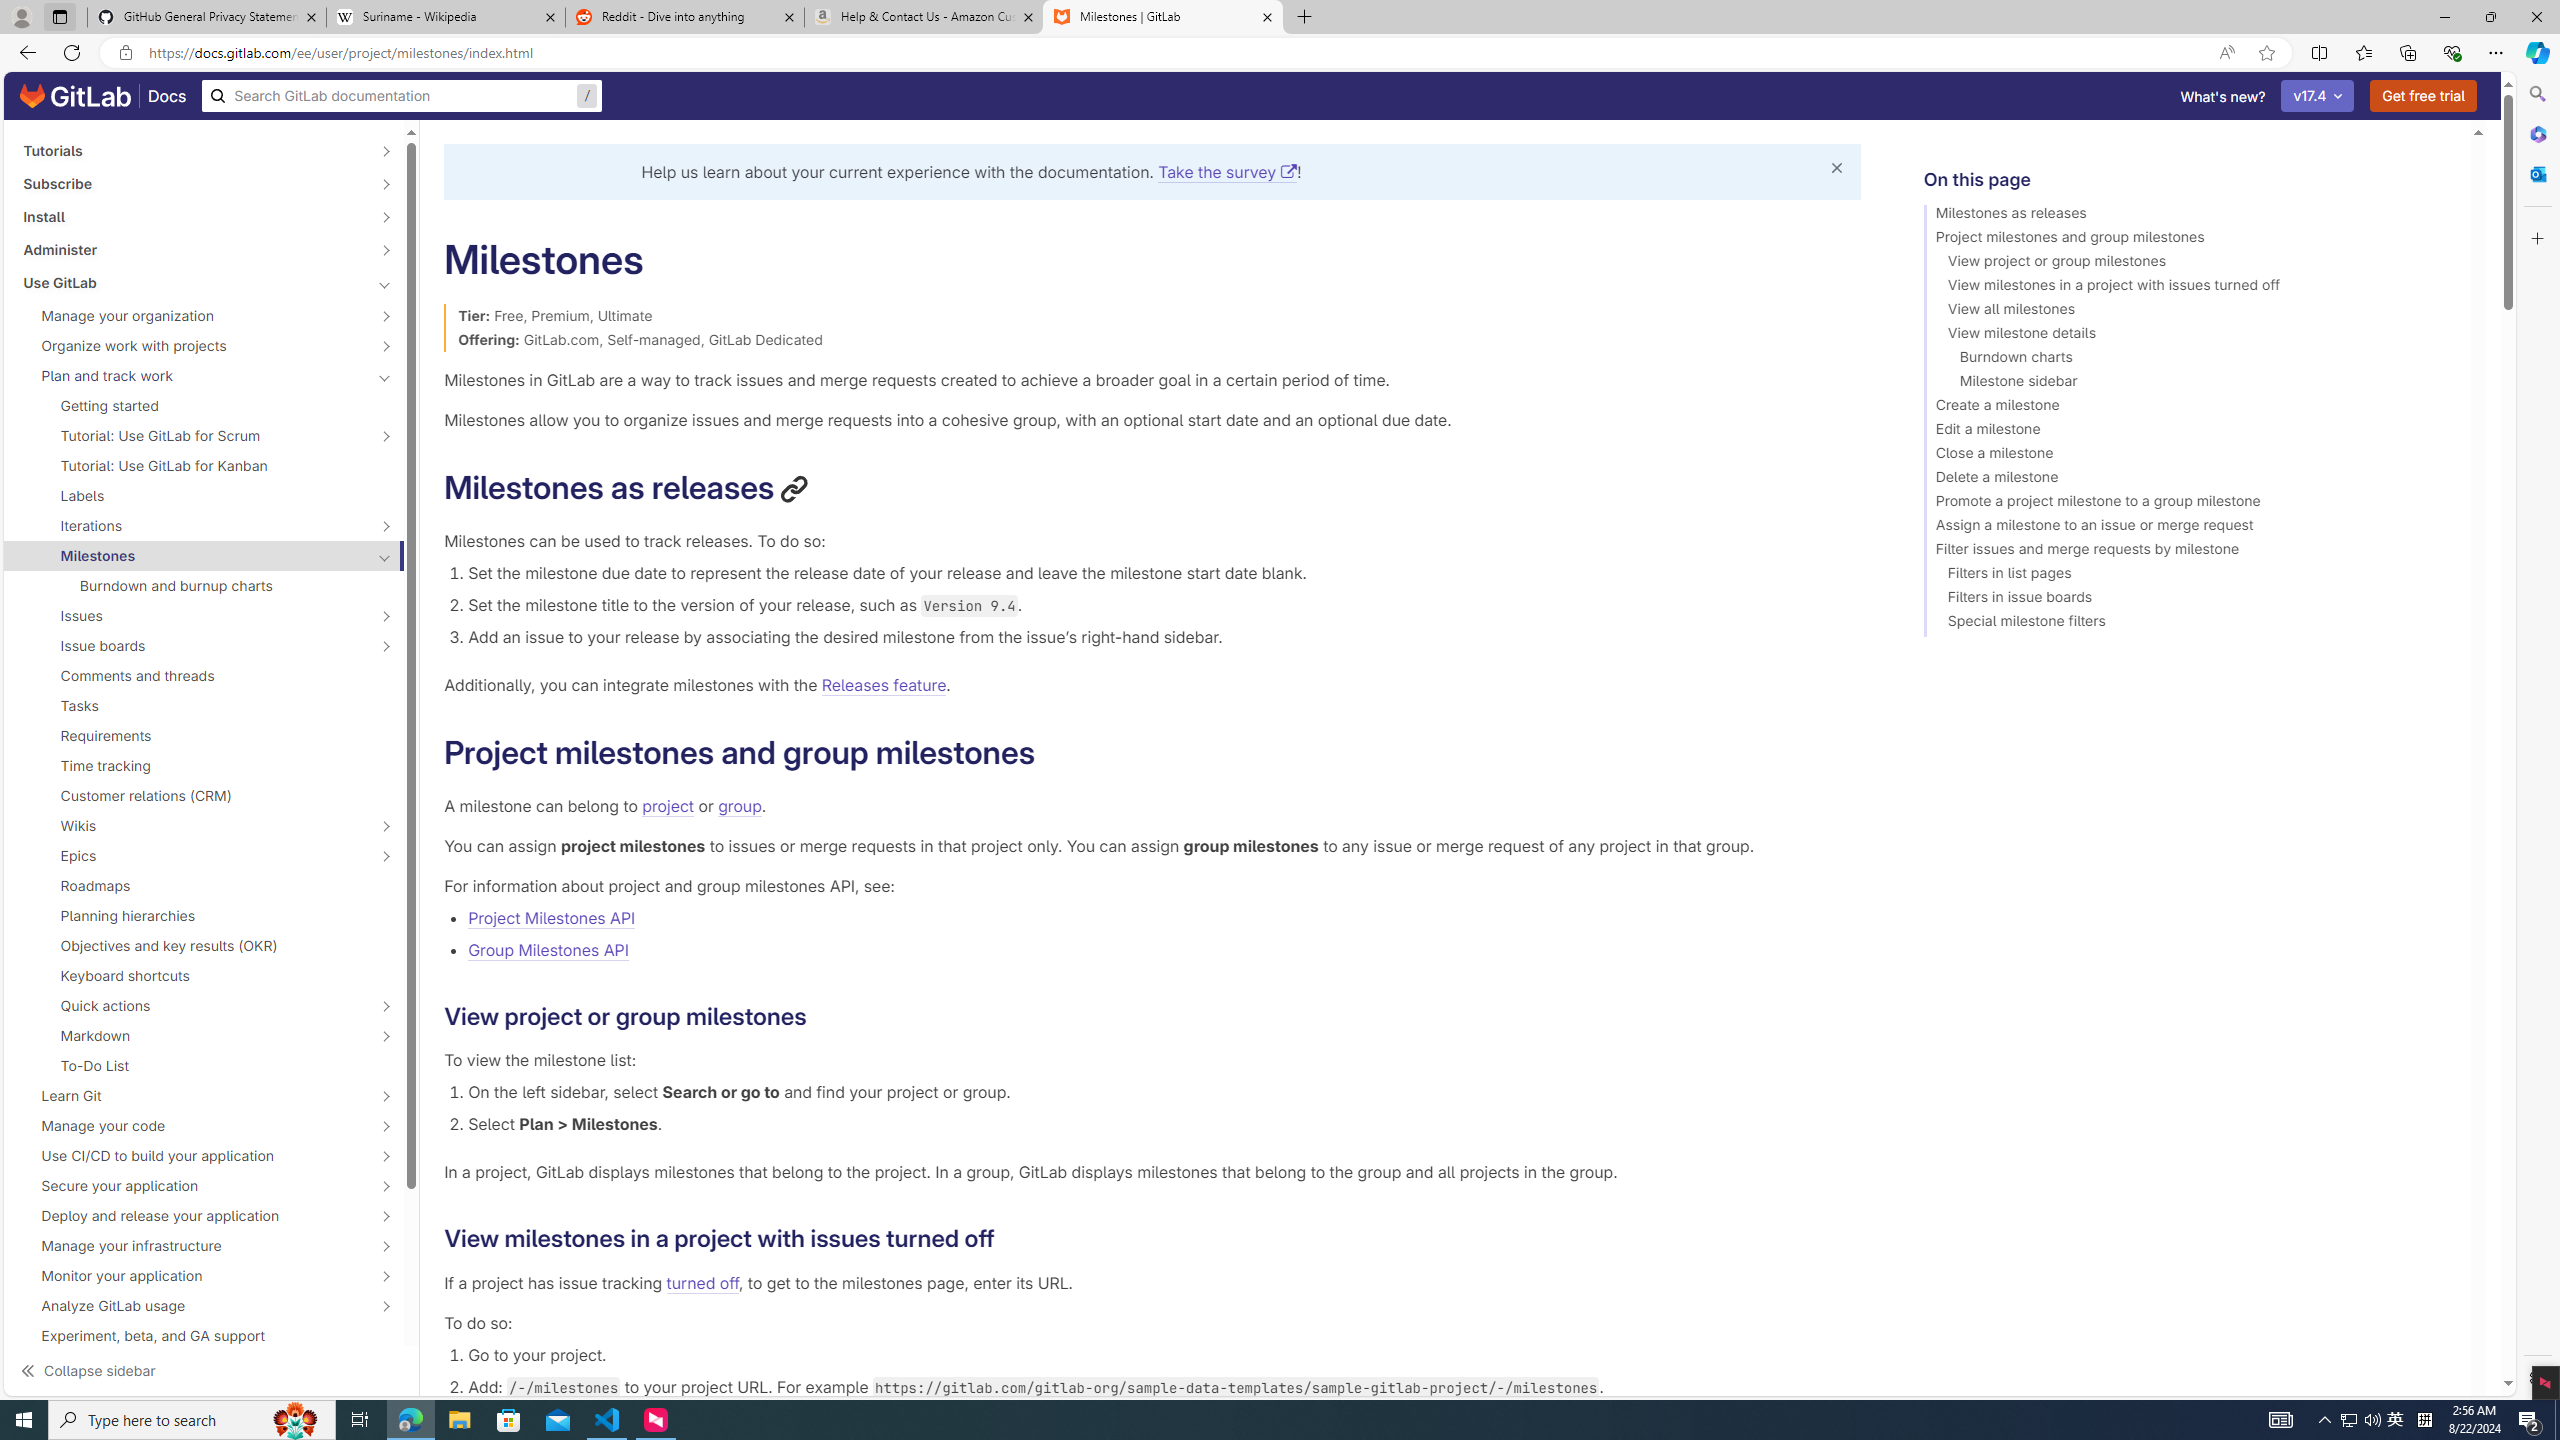 This screenshot has width=2560, height=1440. I want to click on Milestones, so click(193, 556).